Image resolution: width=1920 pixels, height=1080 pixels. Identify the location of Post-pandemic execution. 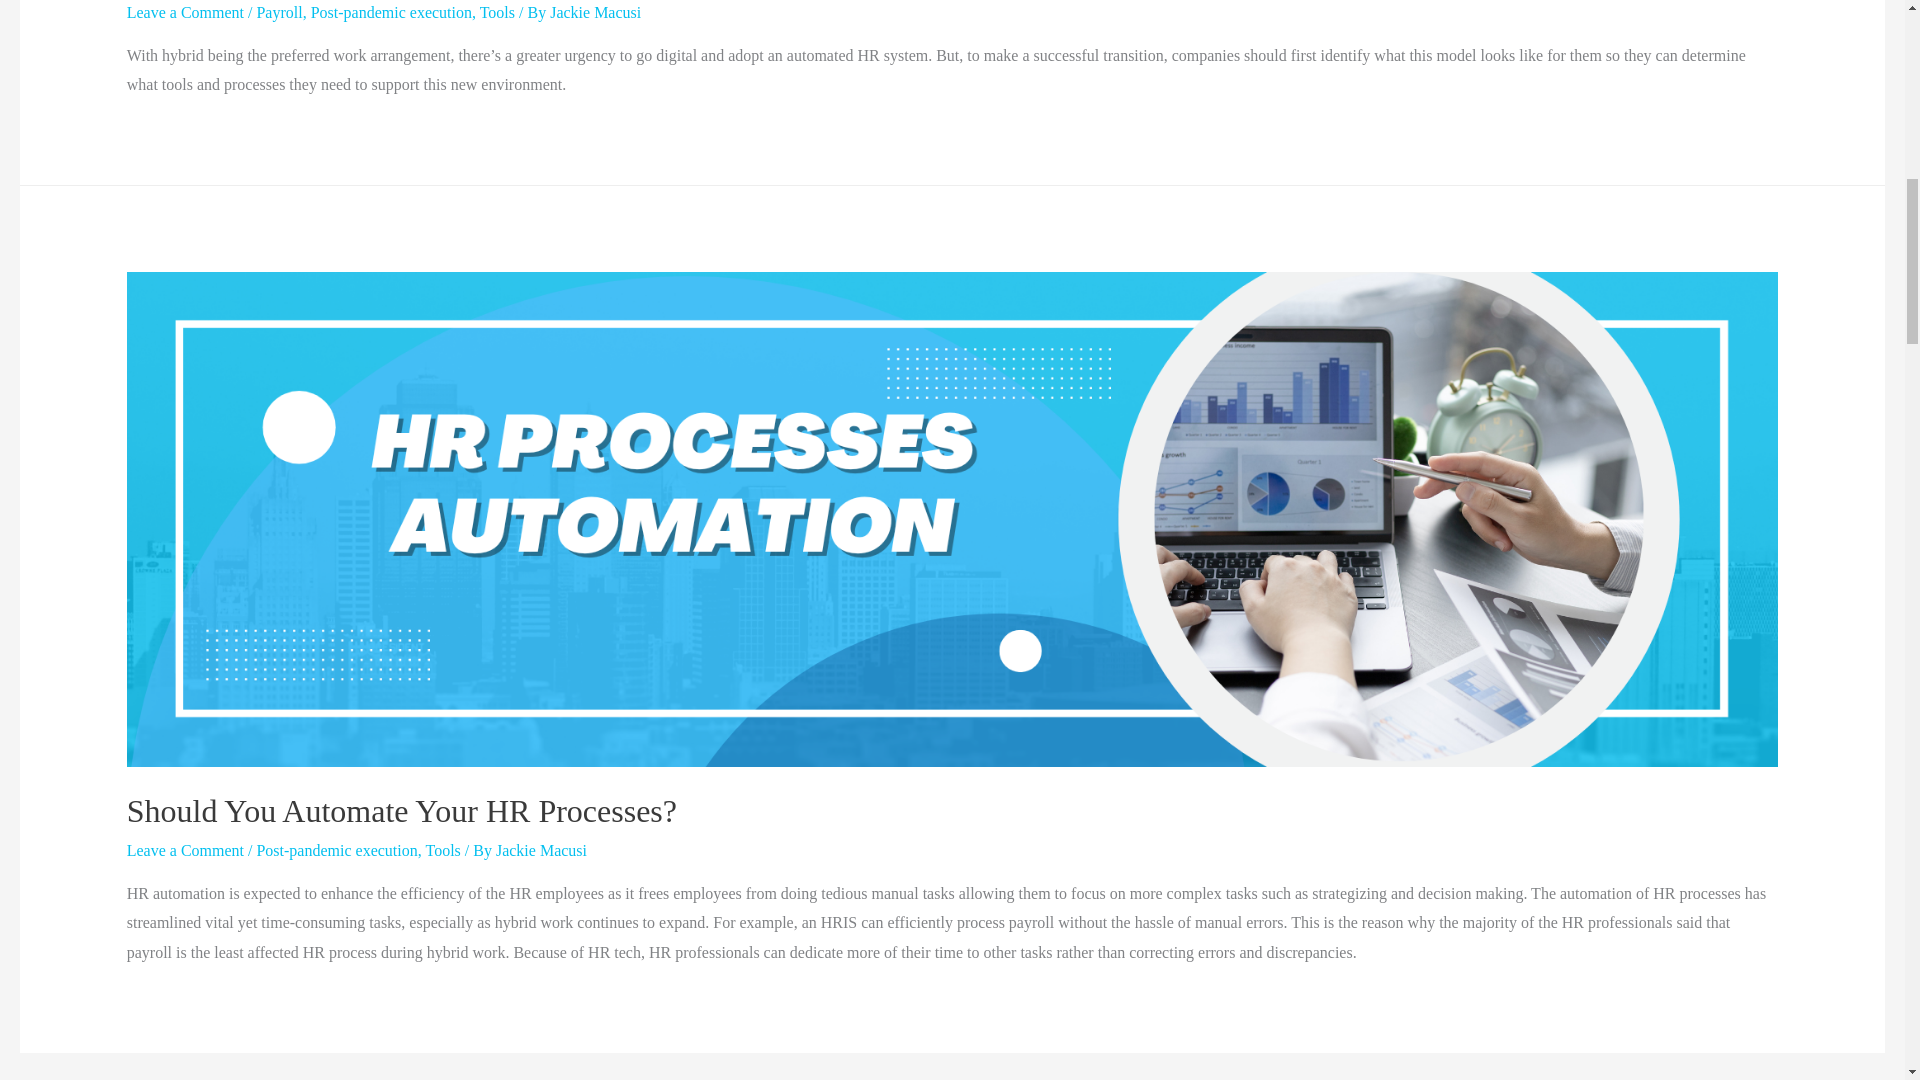
(392, 12).